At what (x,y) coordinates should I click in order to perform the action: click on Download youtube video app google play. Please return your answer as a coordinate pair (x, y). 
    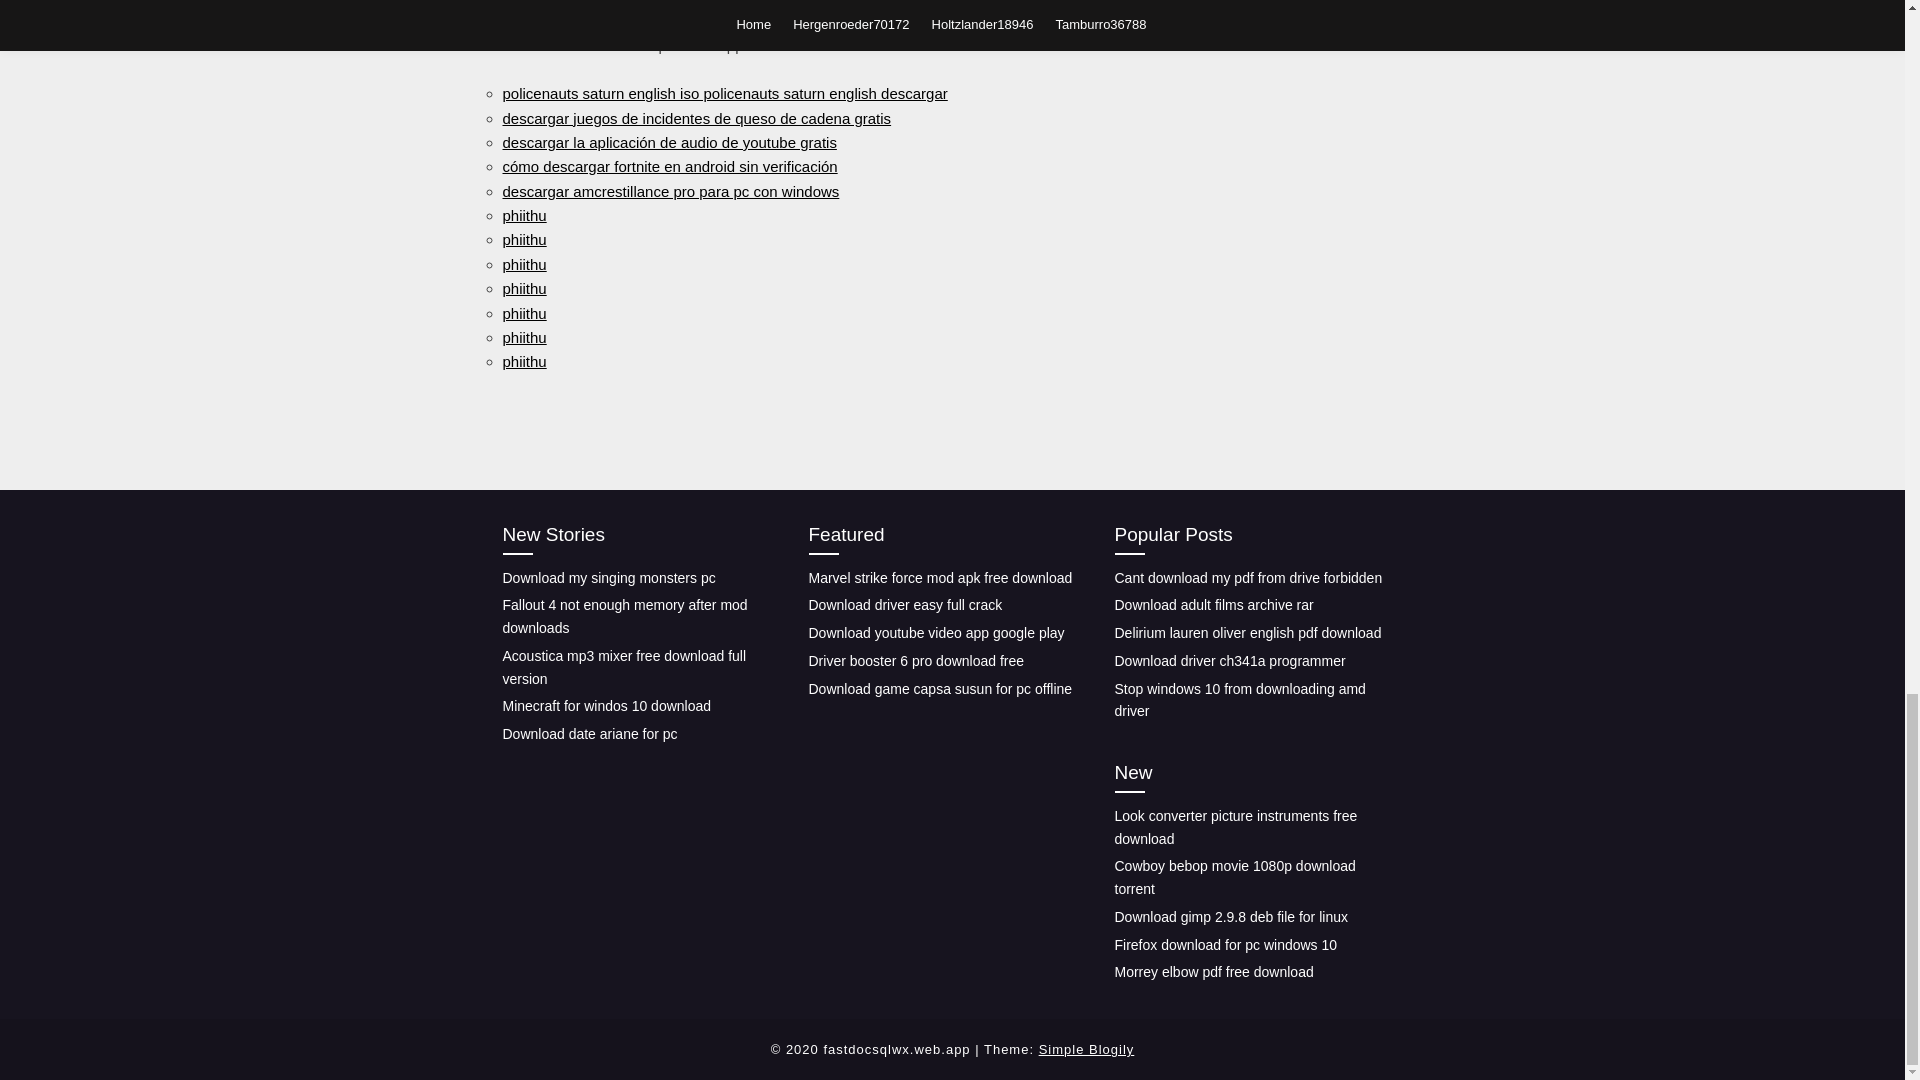
    Looking at the image, I should click on (936, 633).